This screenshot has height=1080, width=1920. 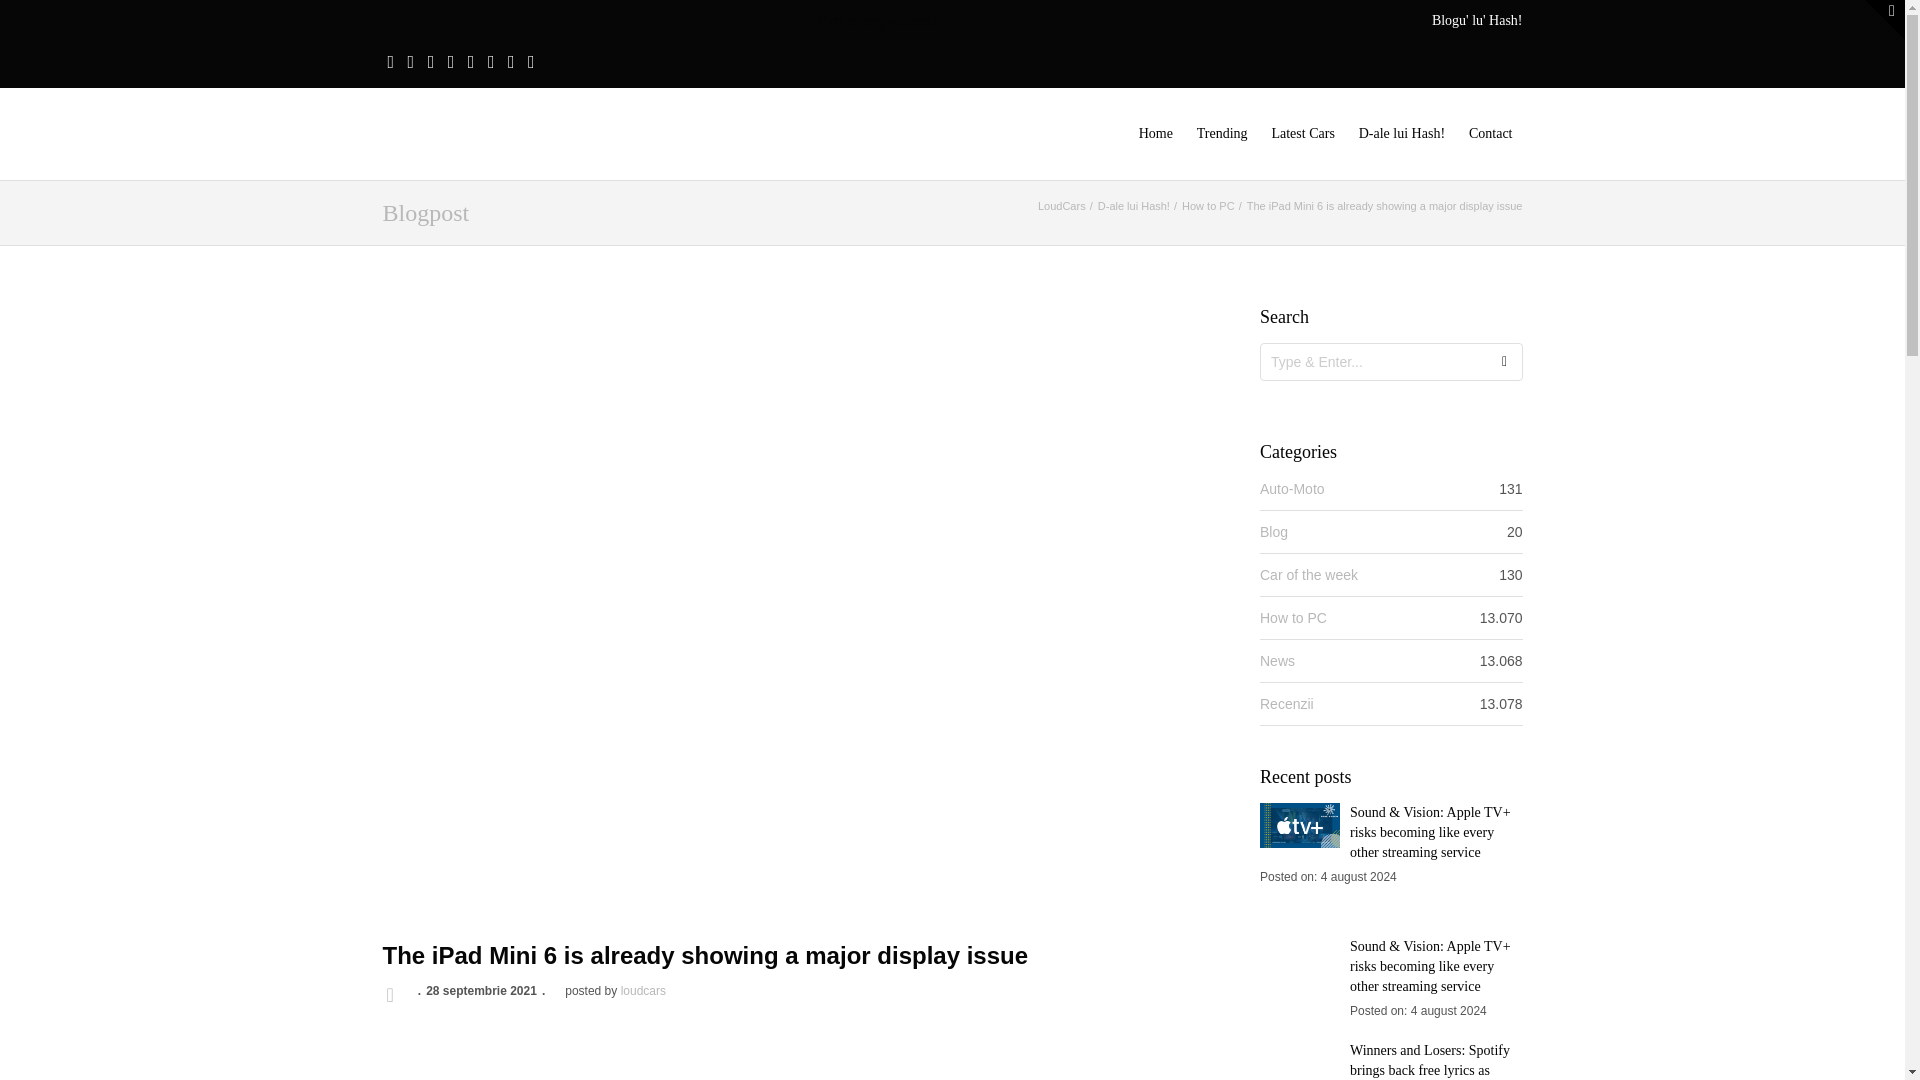 What do you see at coordinates (643, 990) in the screenshot?
I see `loudcars` at bounding box center [643, 990].